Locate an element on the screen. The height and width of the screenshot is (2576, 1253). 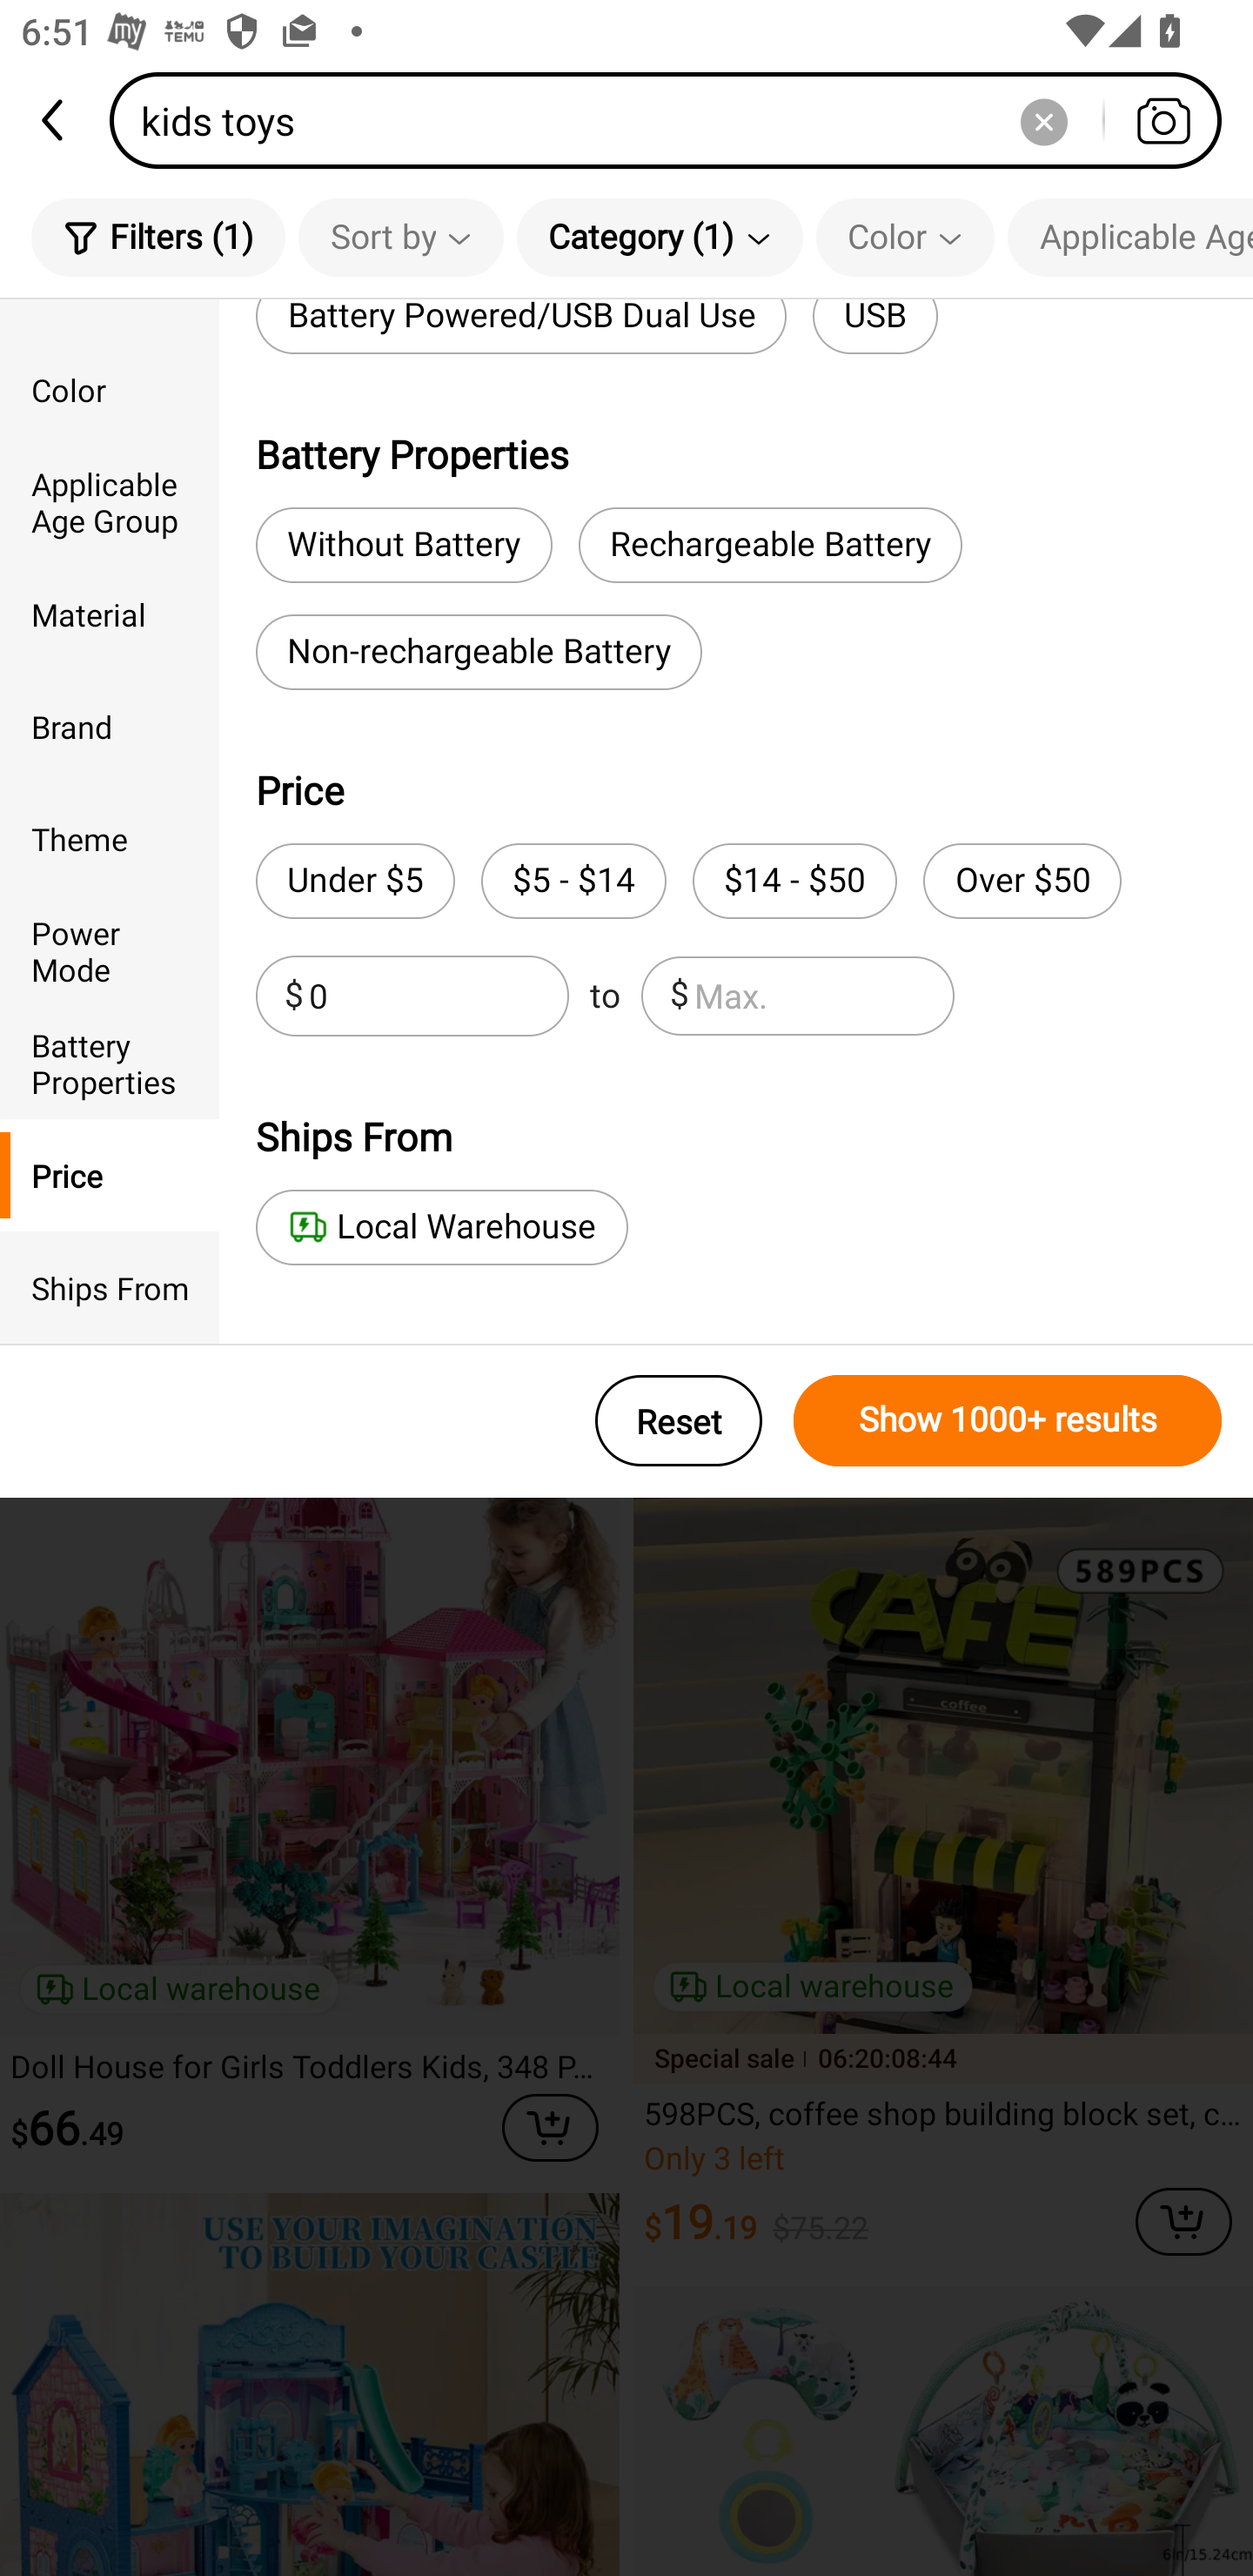
Over $50 is located at coordinates (1022, 881).